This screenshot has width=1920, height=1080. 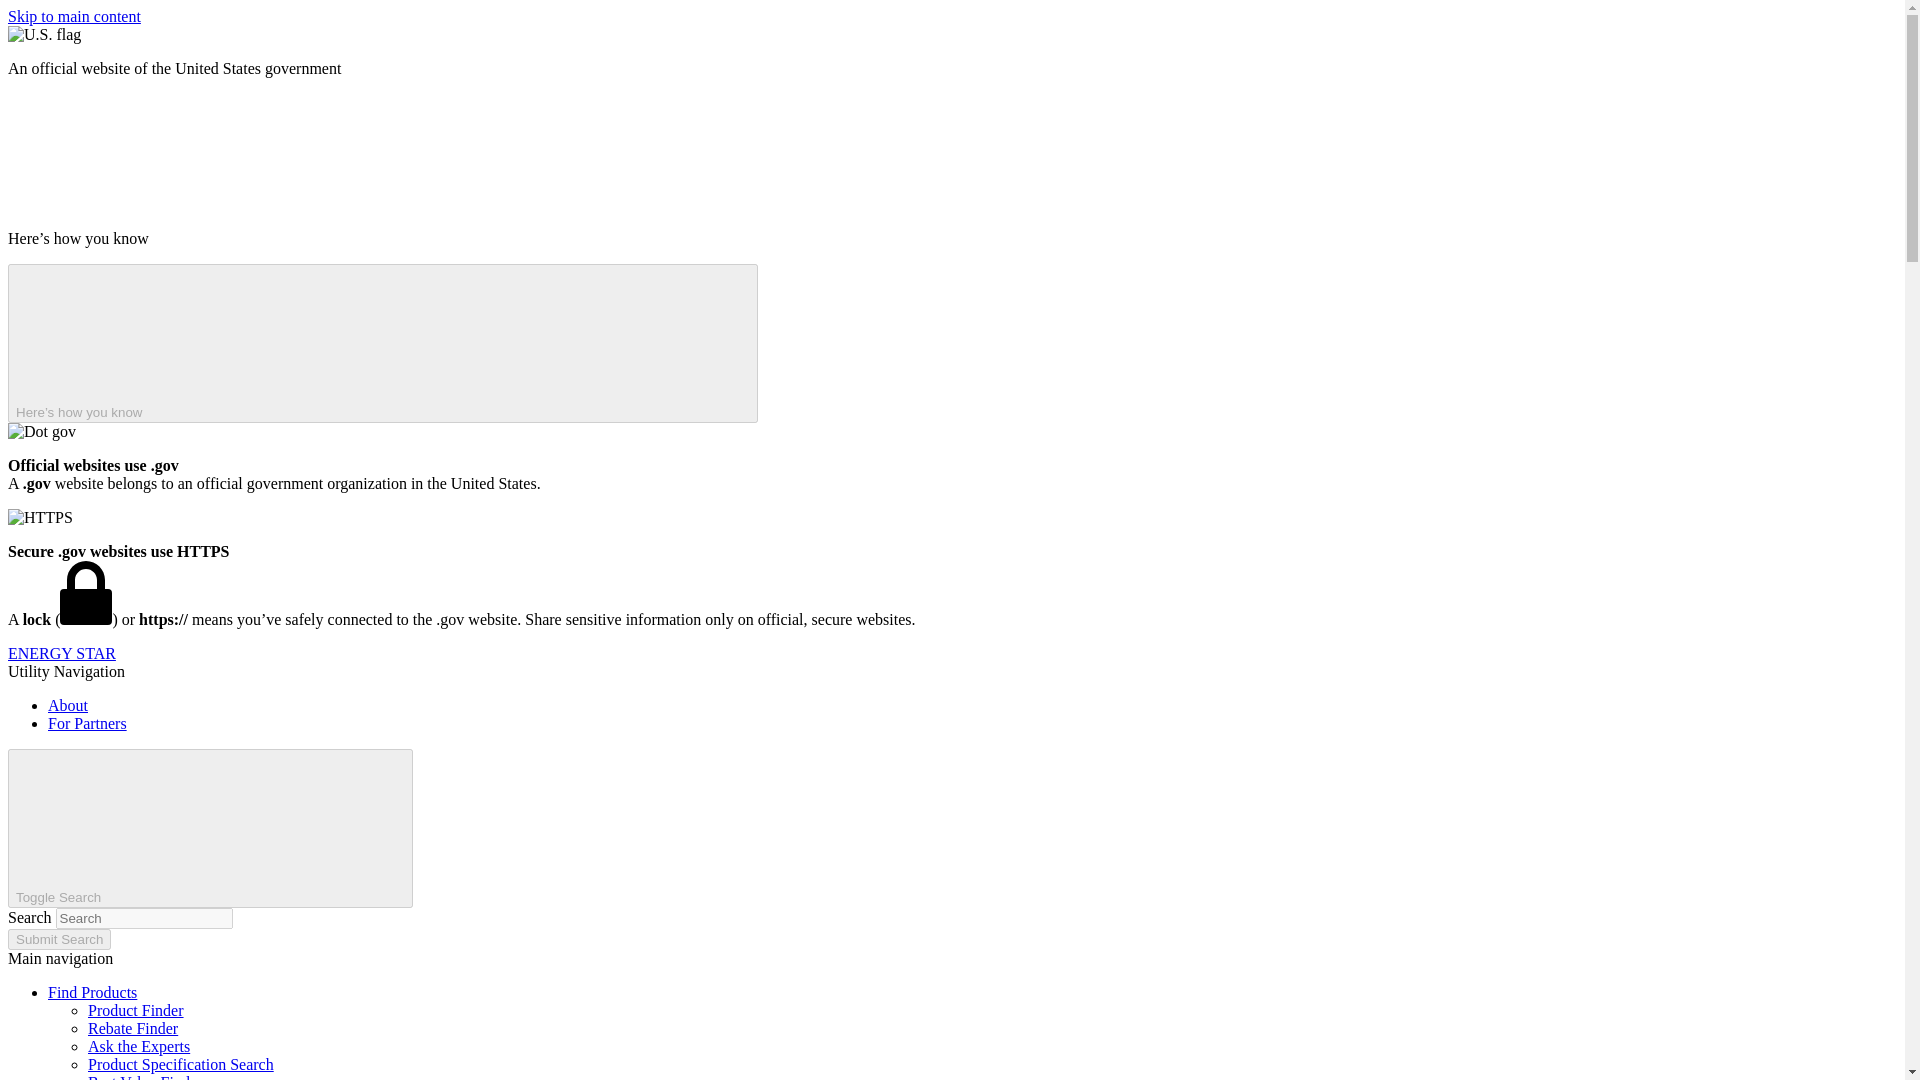 I want to click on Product Specification Search, so click(x=181, y=1064).